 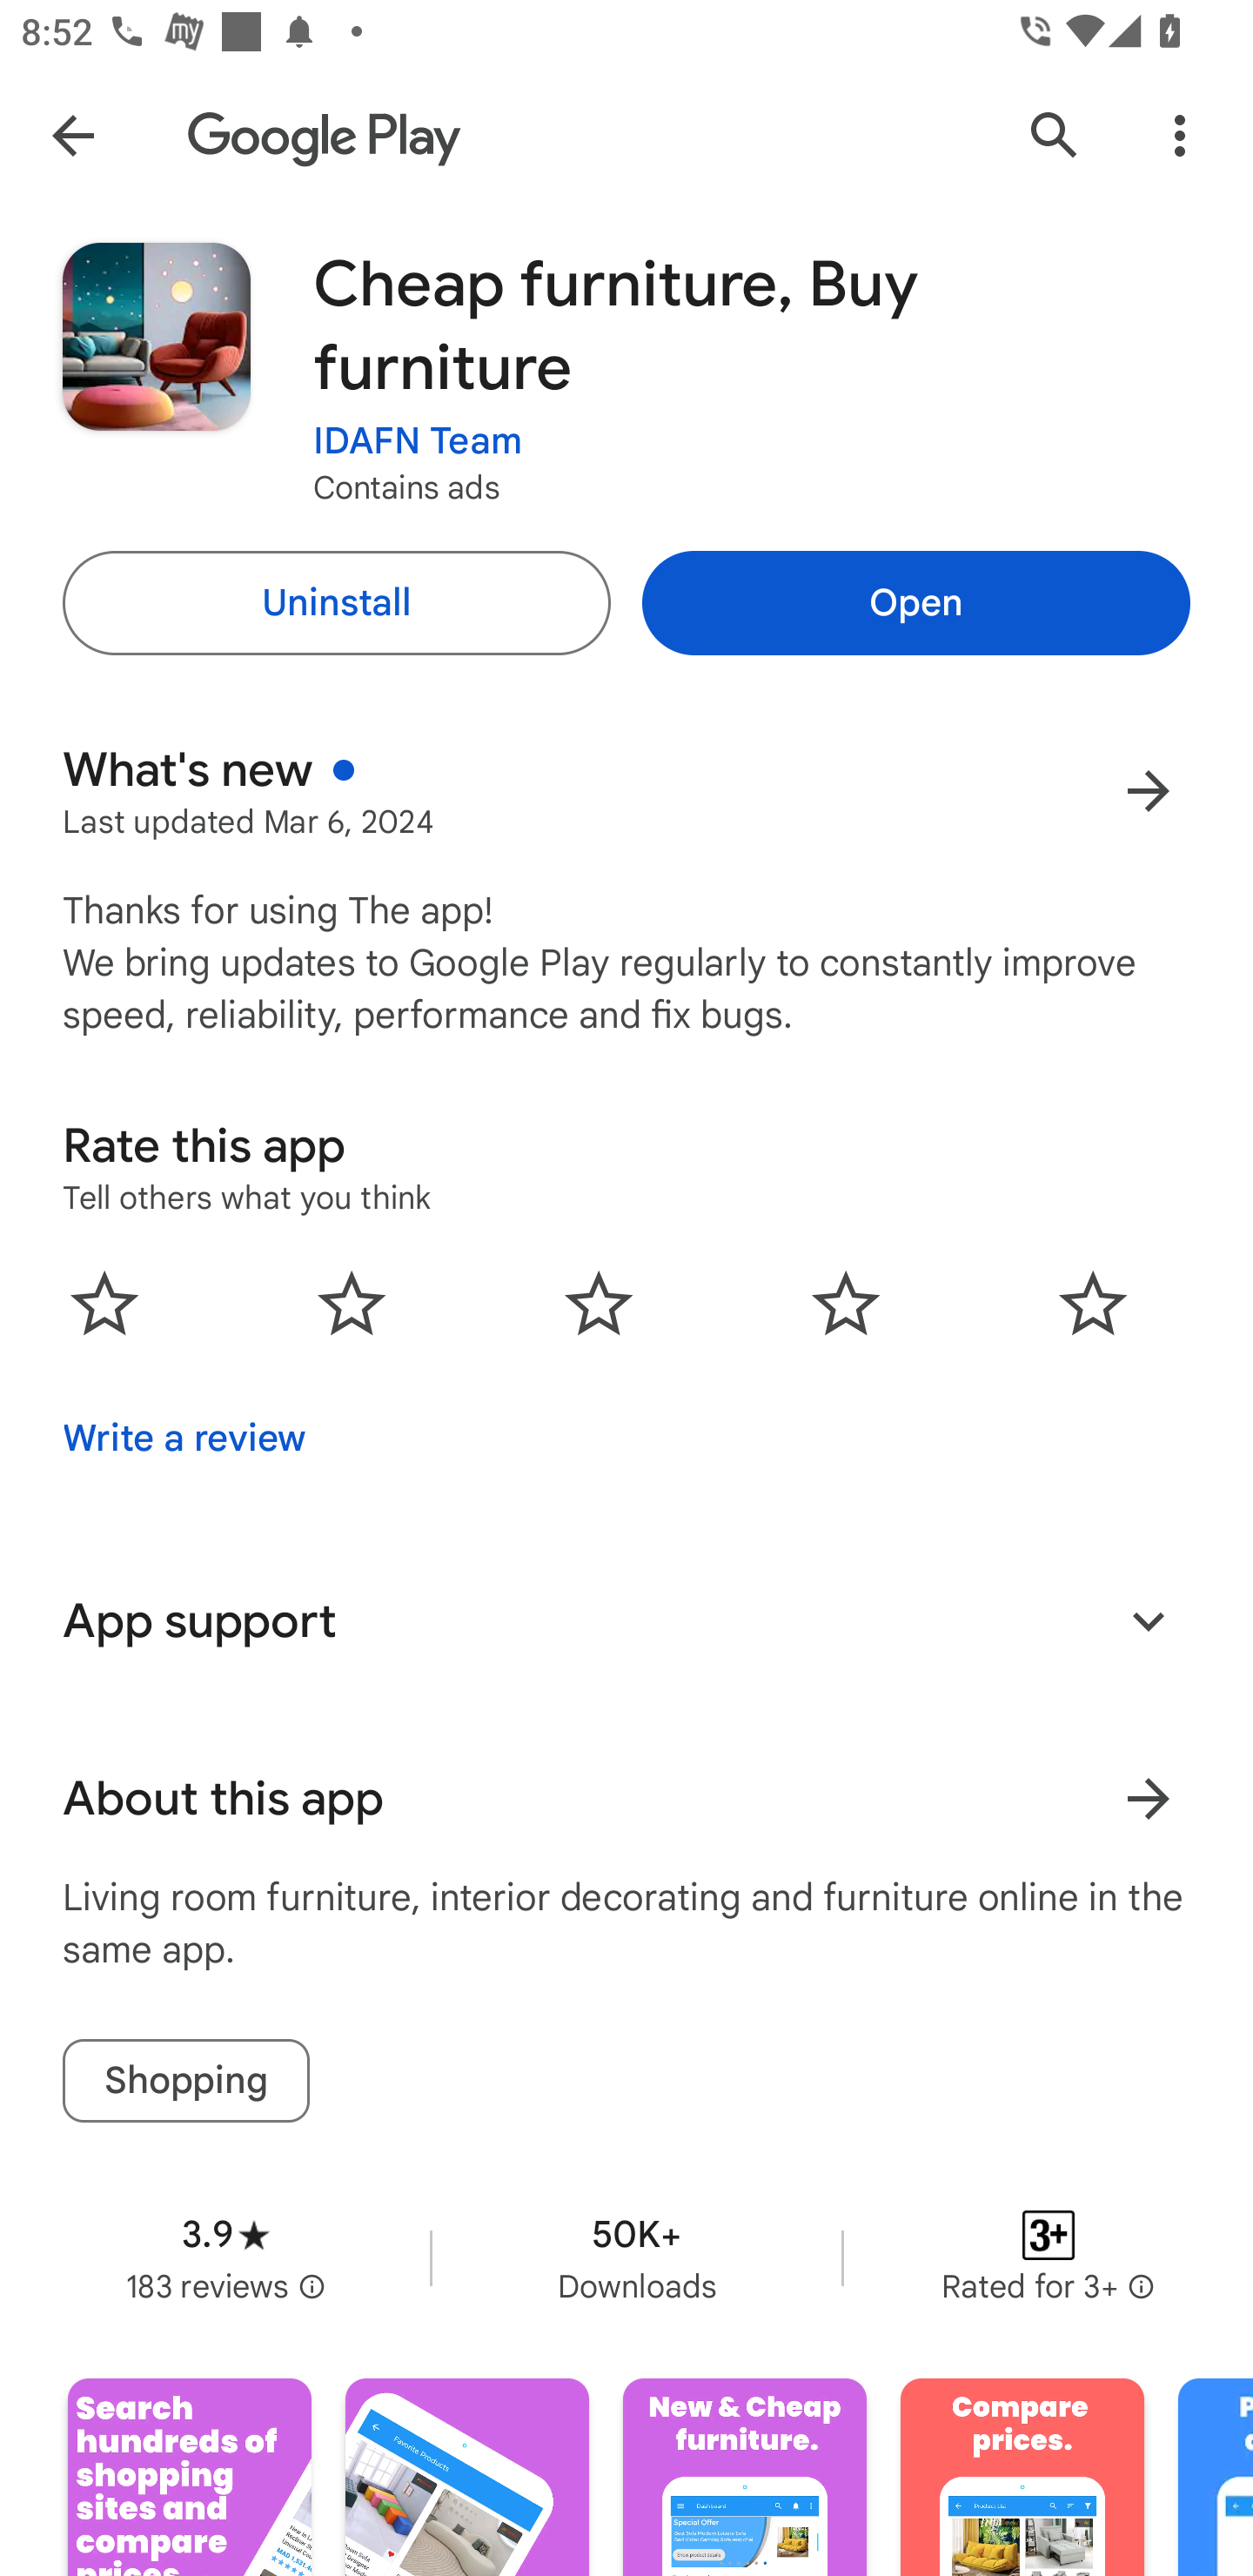 I want to click on Navigate up, so click(x=72, y=134).